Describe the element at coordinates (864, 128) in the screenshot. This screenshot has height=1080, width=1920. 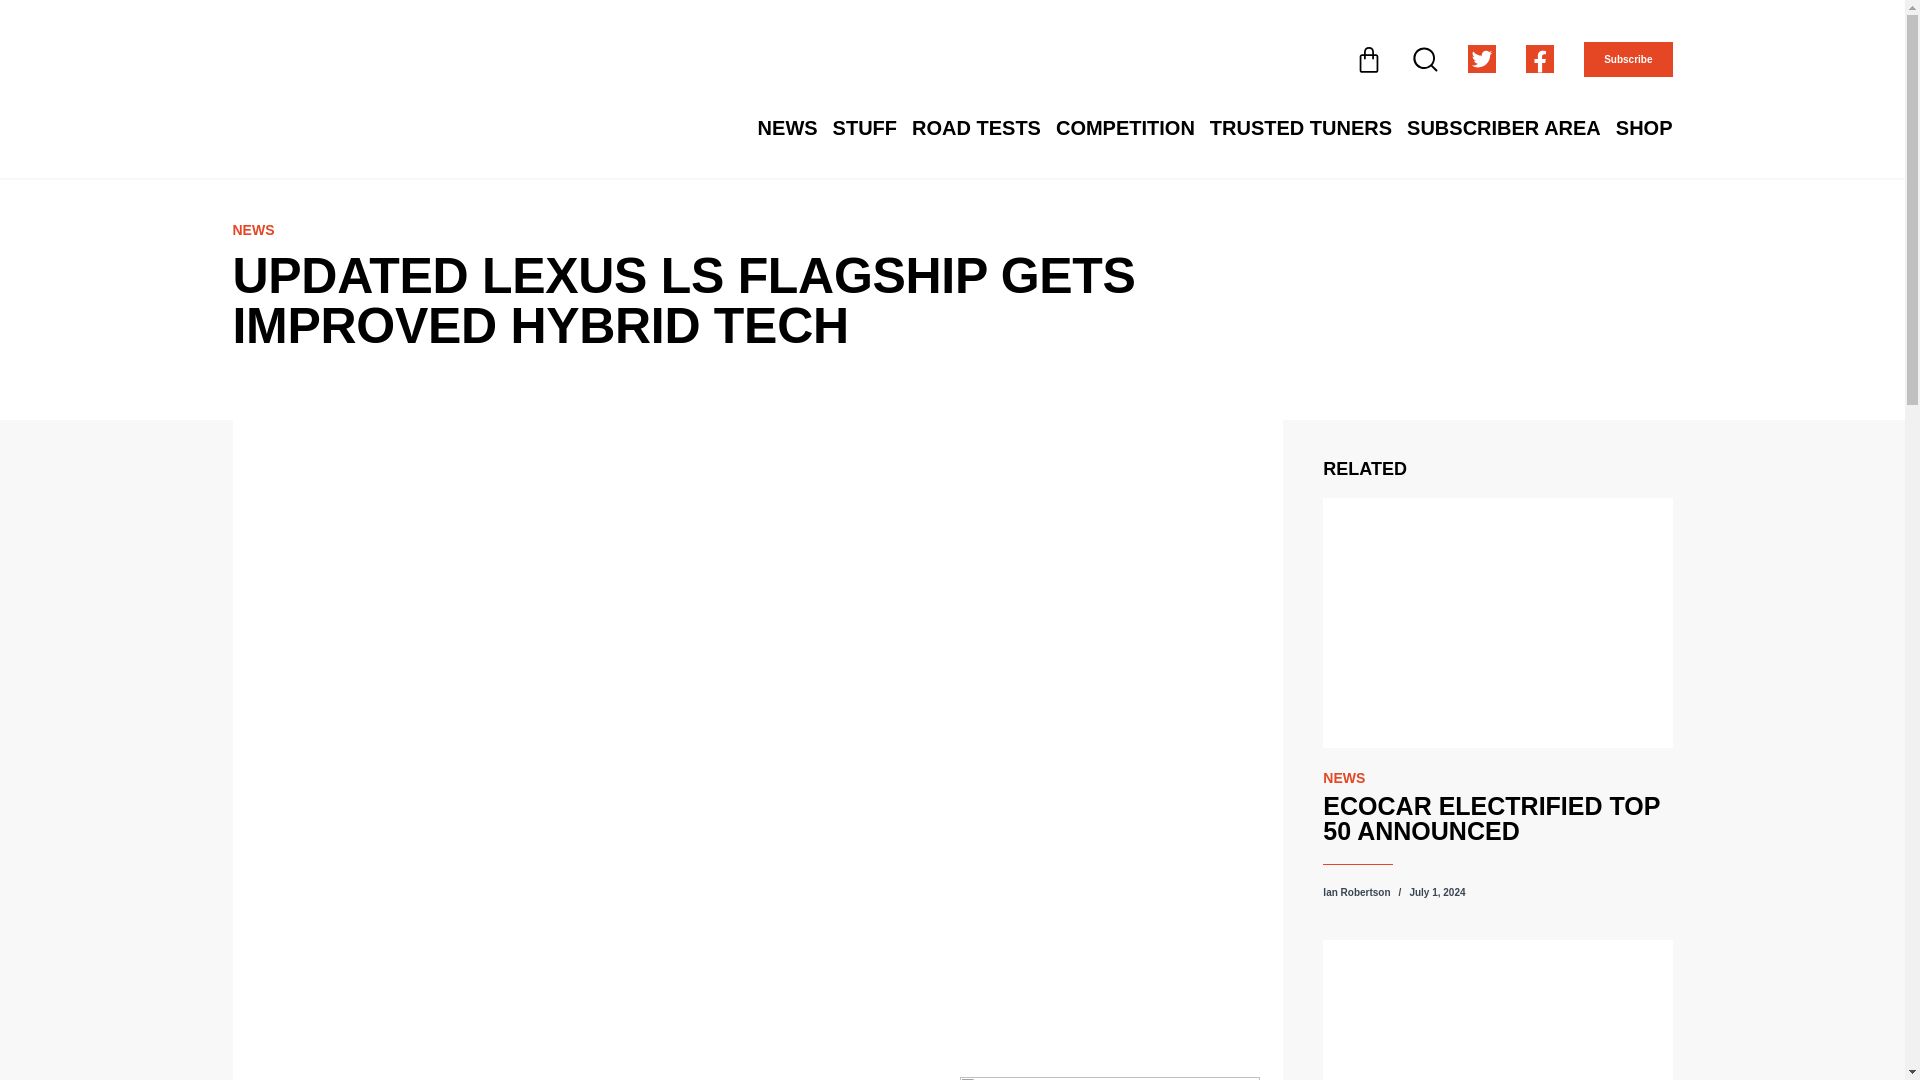
I see `STUFF` at that location.